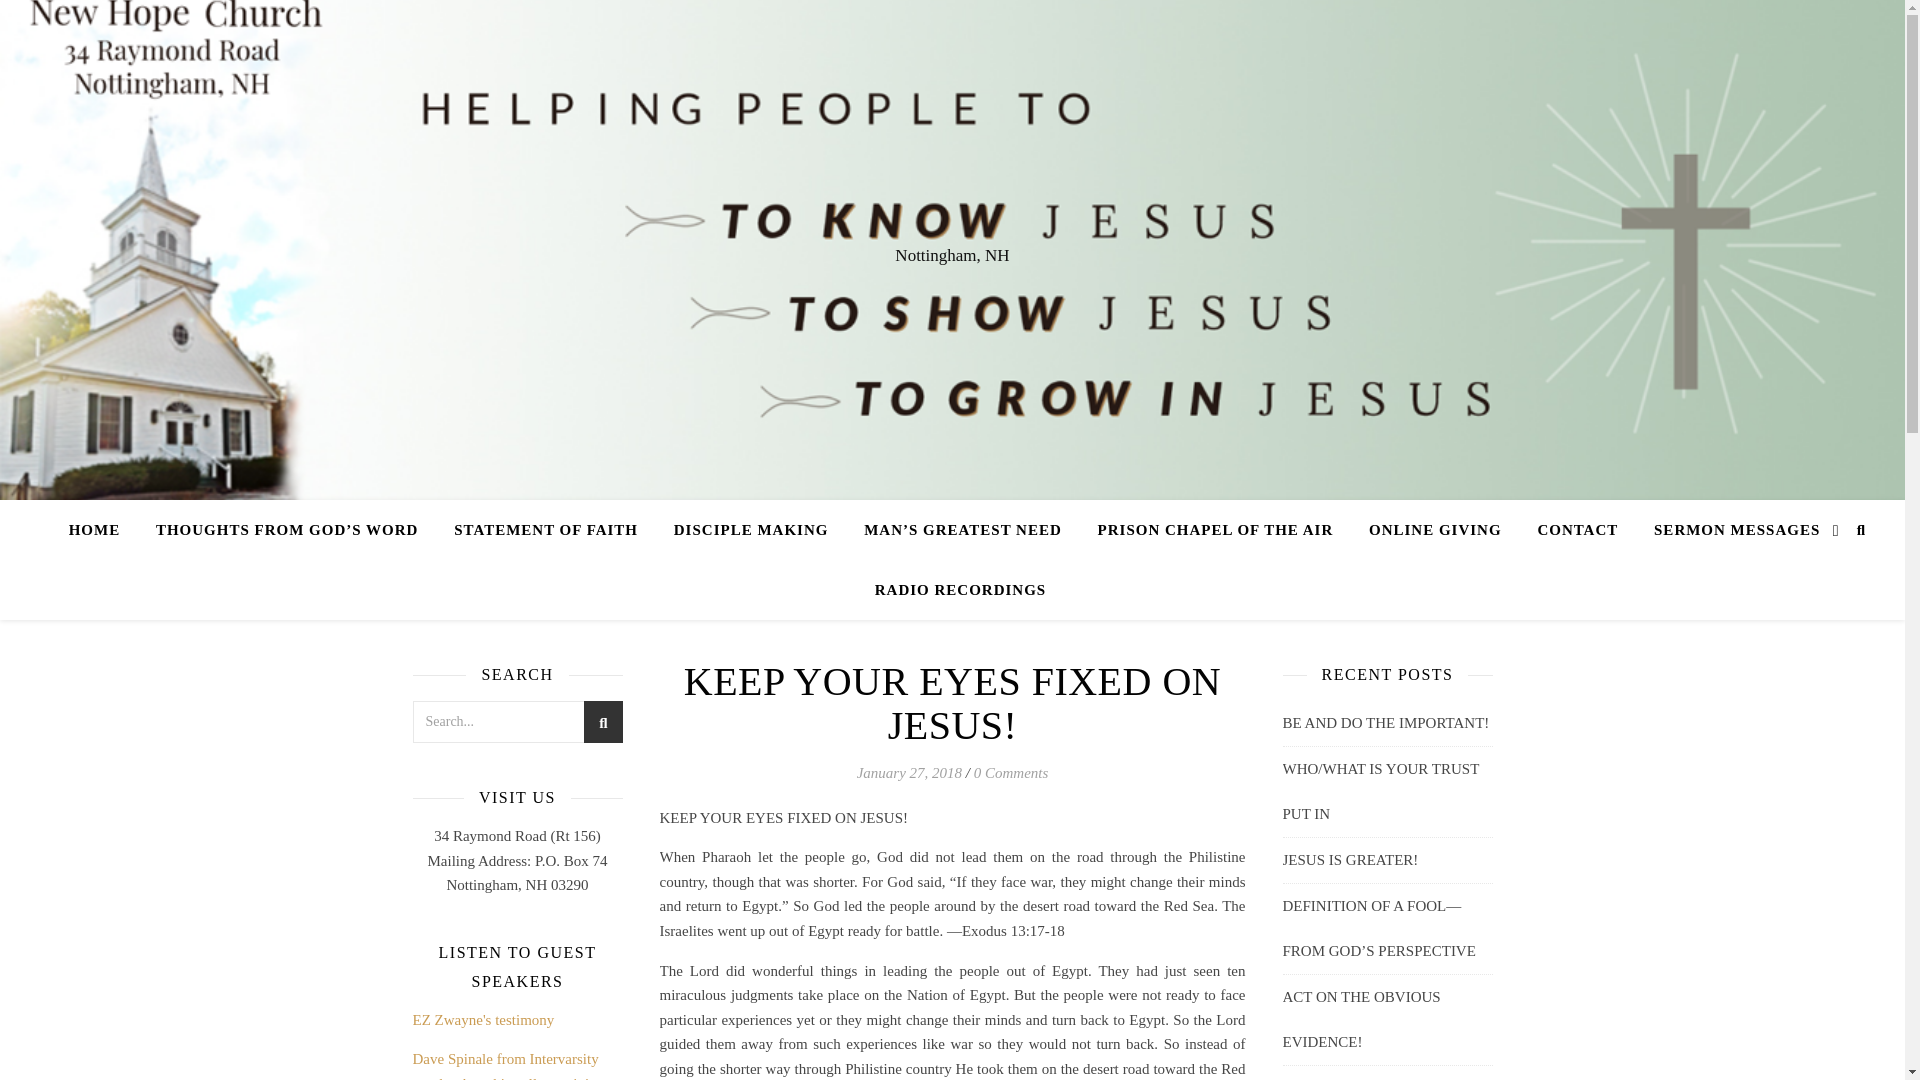 This screenshot has width=1920, height=1080. What do you see at coordinates (1216, 530) in the screenshot?
I see `PRISON CHAPEL OF THE AIR` at bounding box center [1216, 530].